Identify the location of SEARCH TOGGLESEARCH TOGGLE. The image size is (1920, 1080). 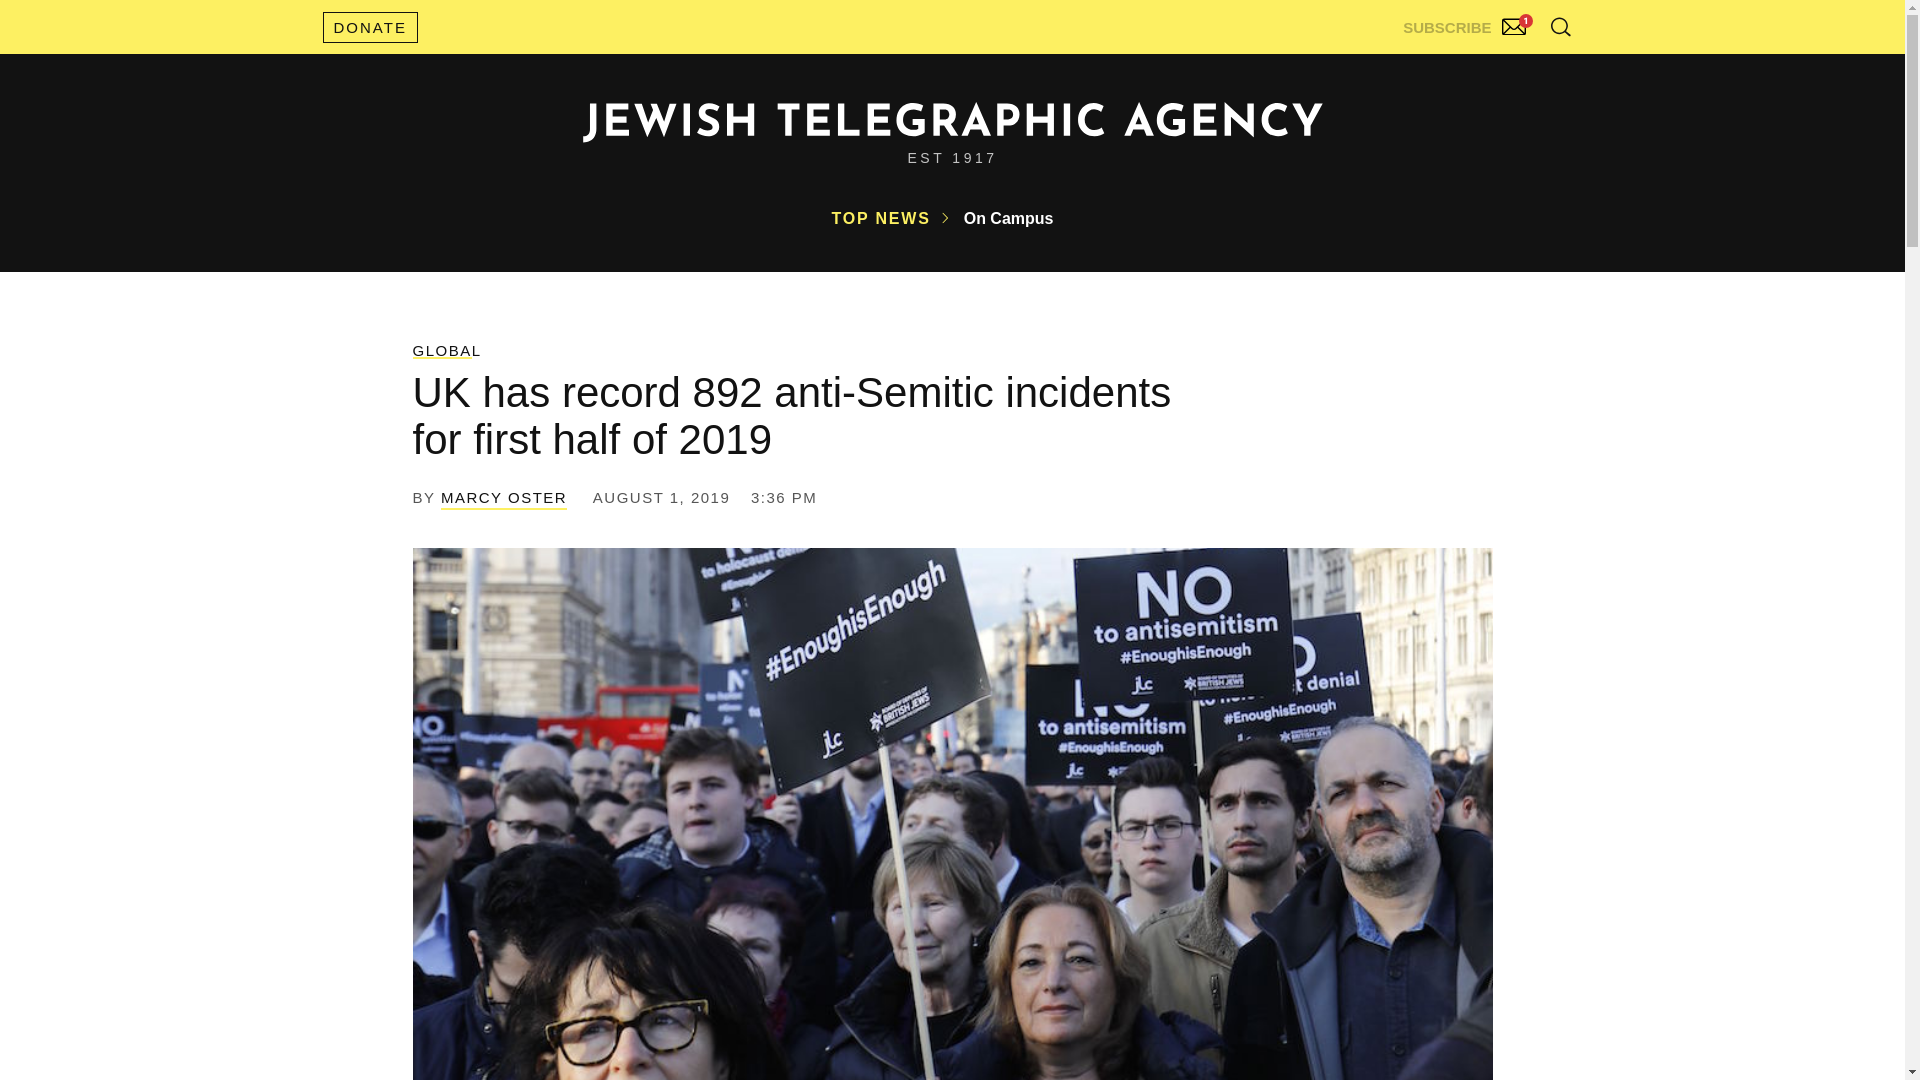
(1560, 26).